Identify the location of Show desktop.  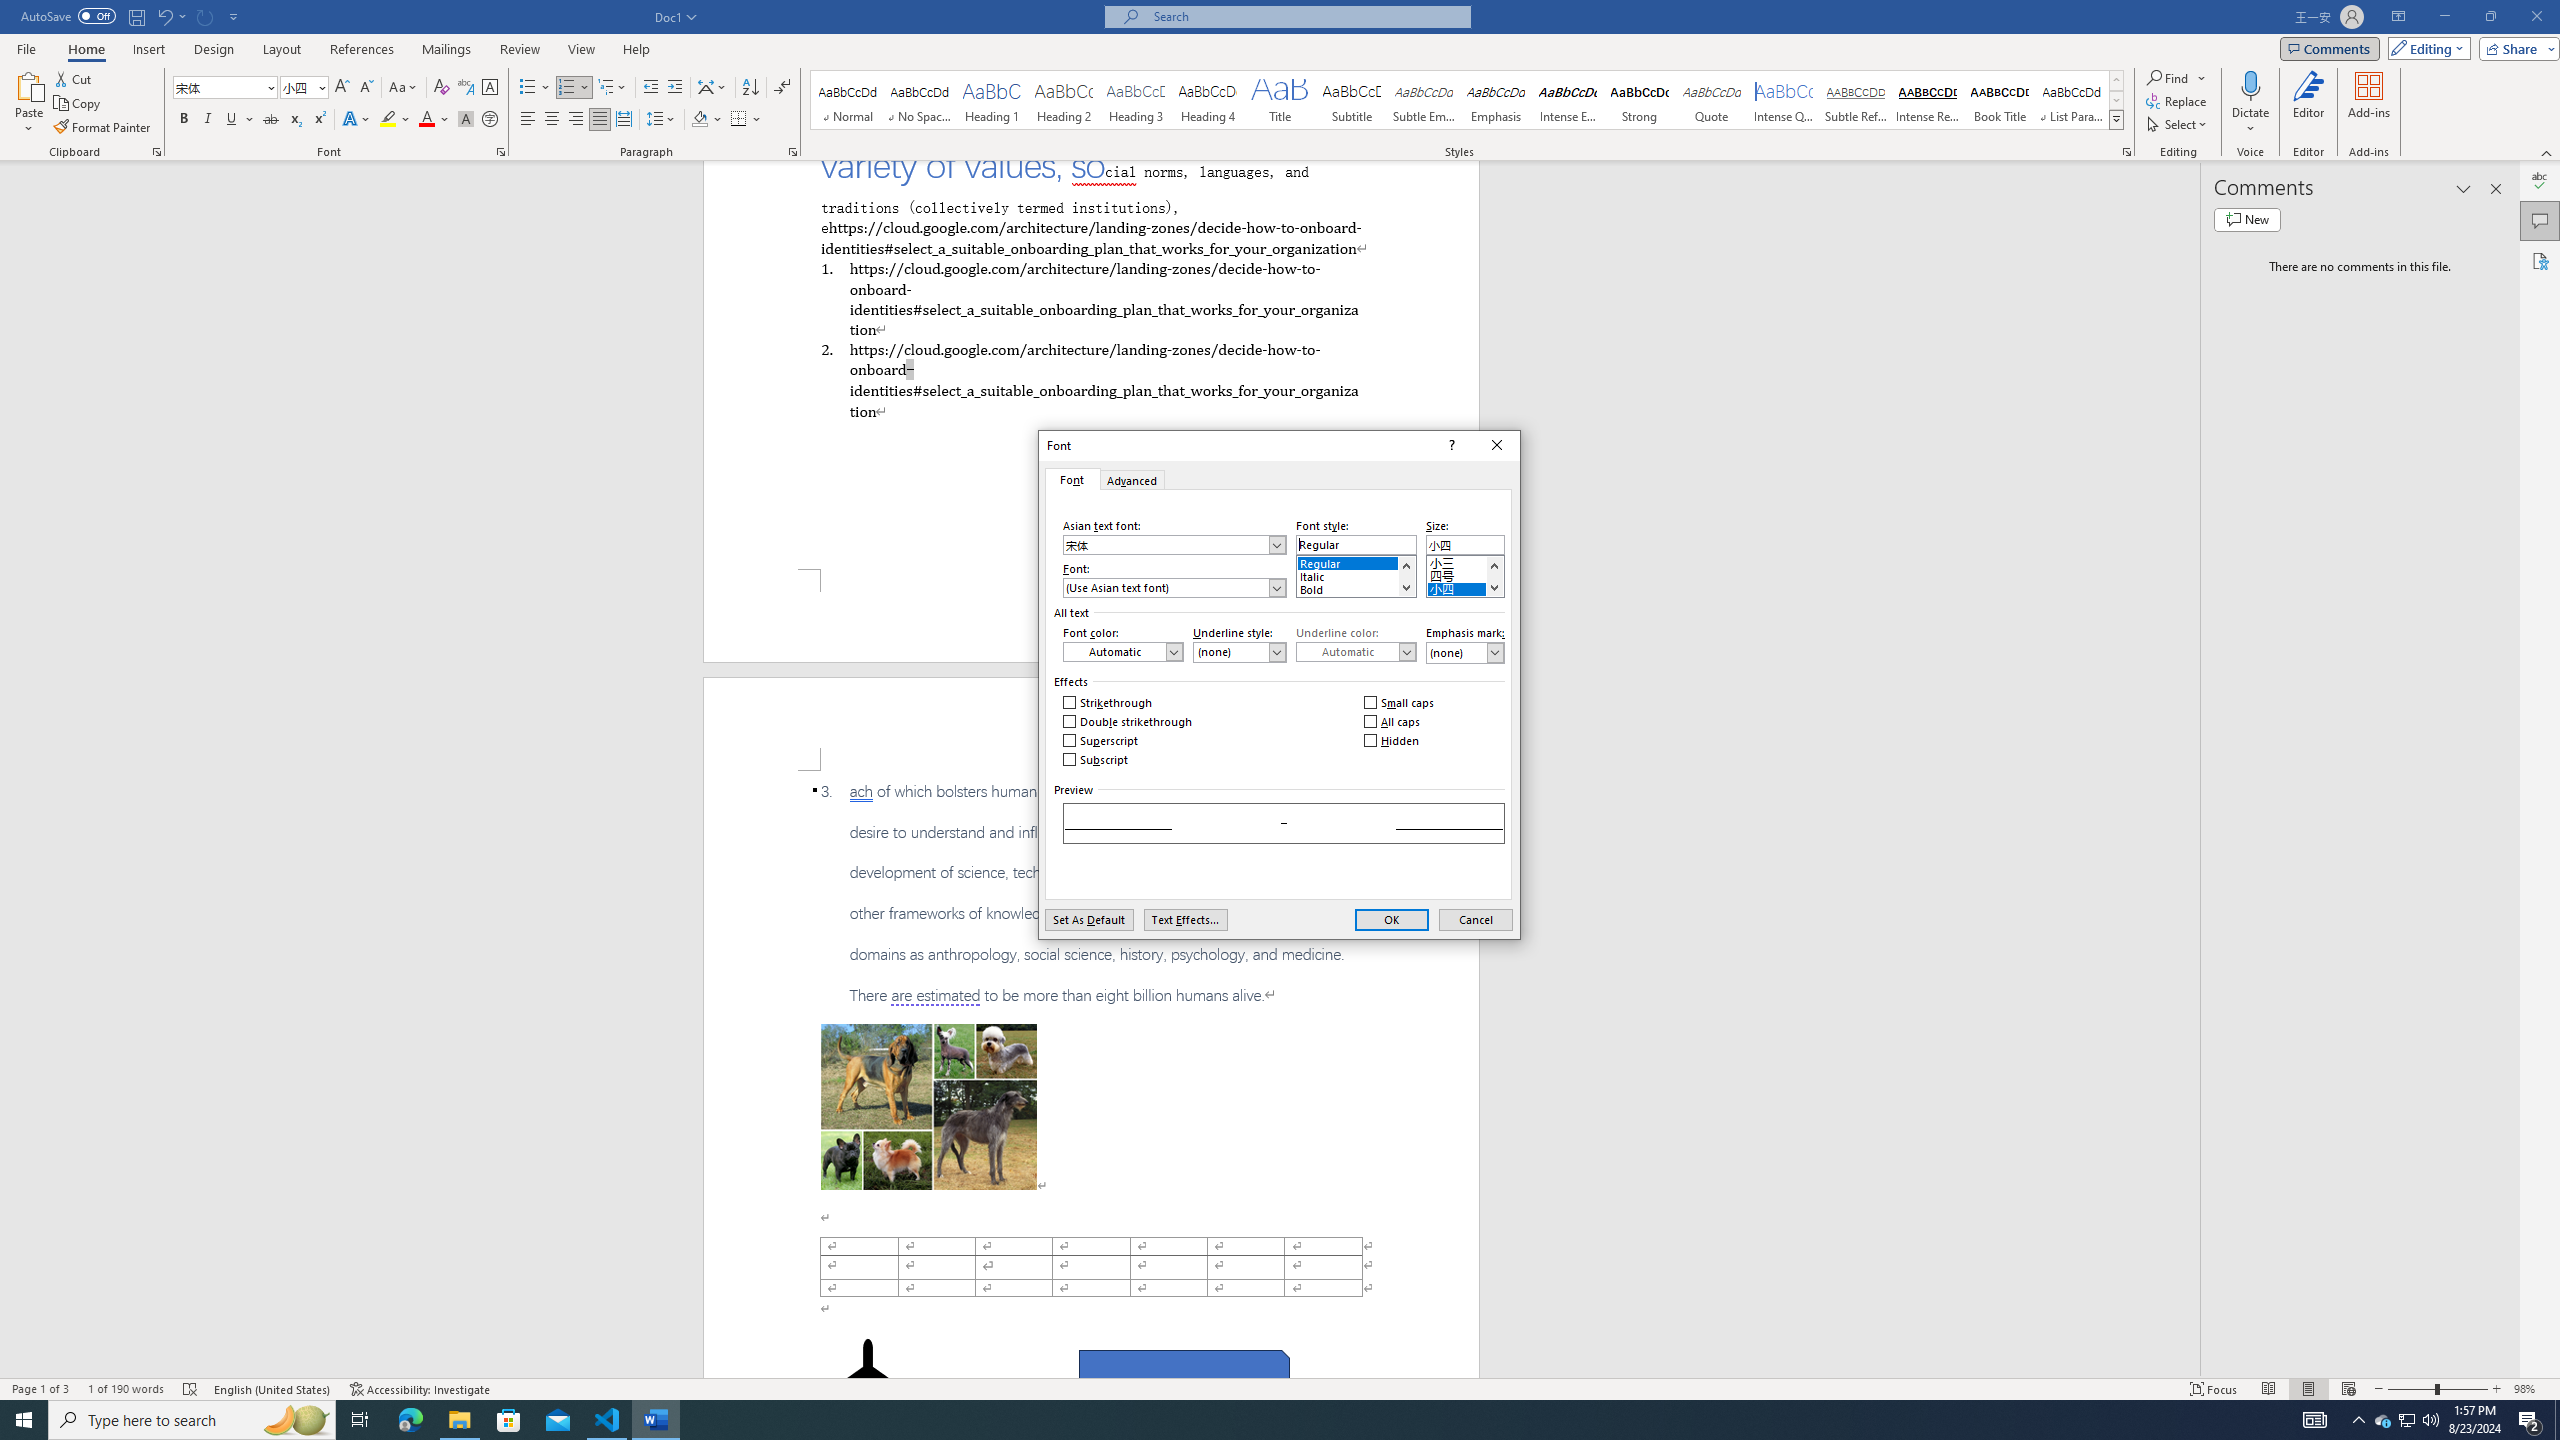
(2557, 1420).